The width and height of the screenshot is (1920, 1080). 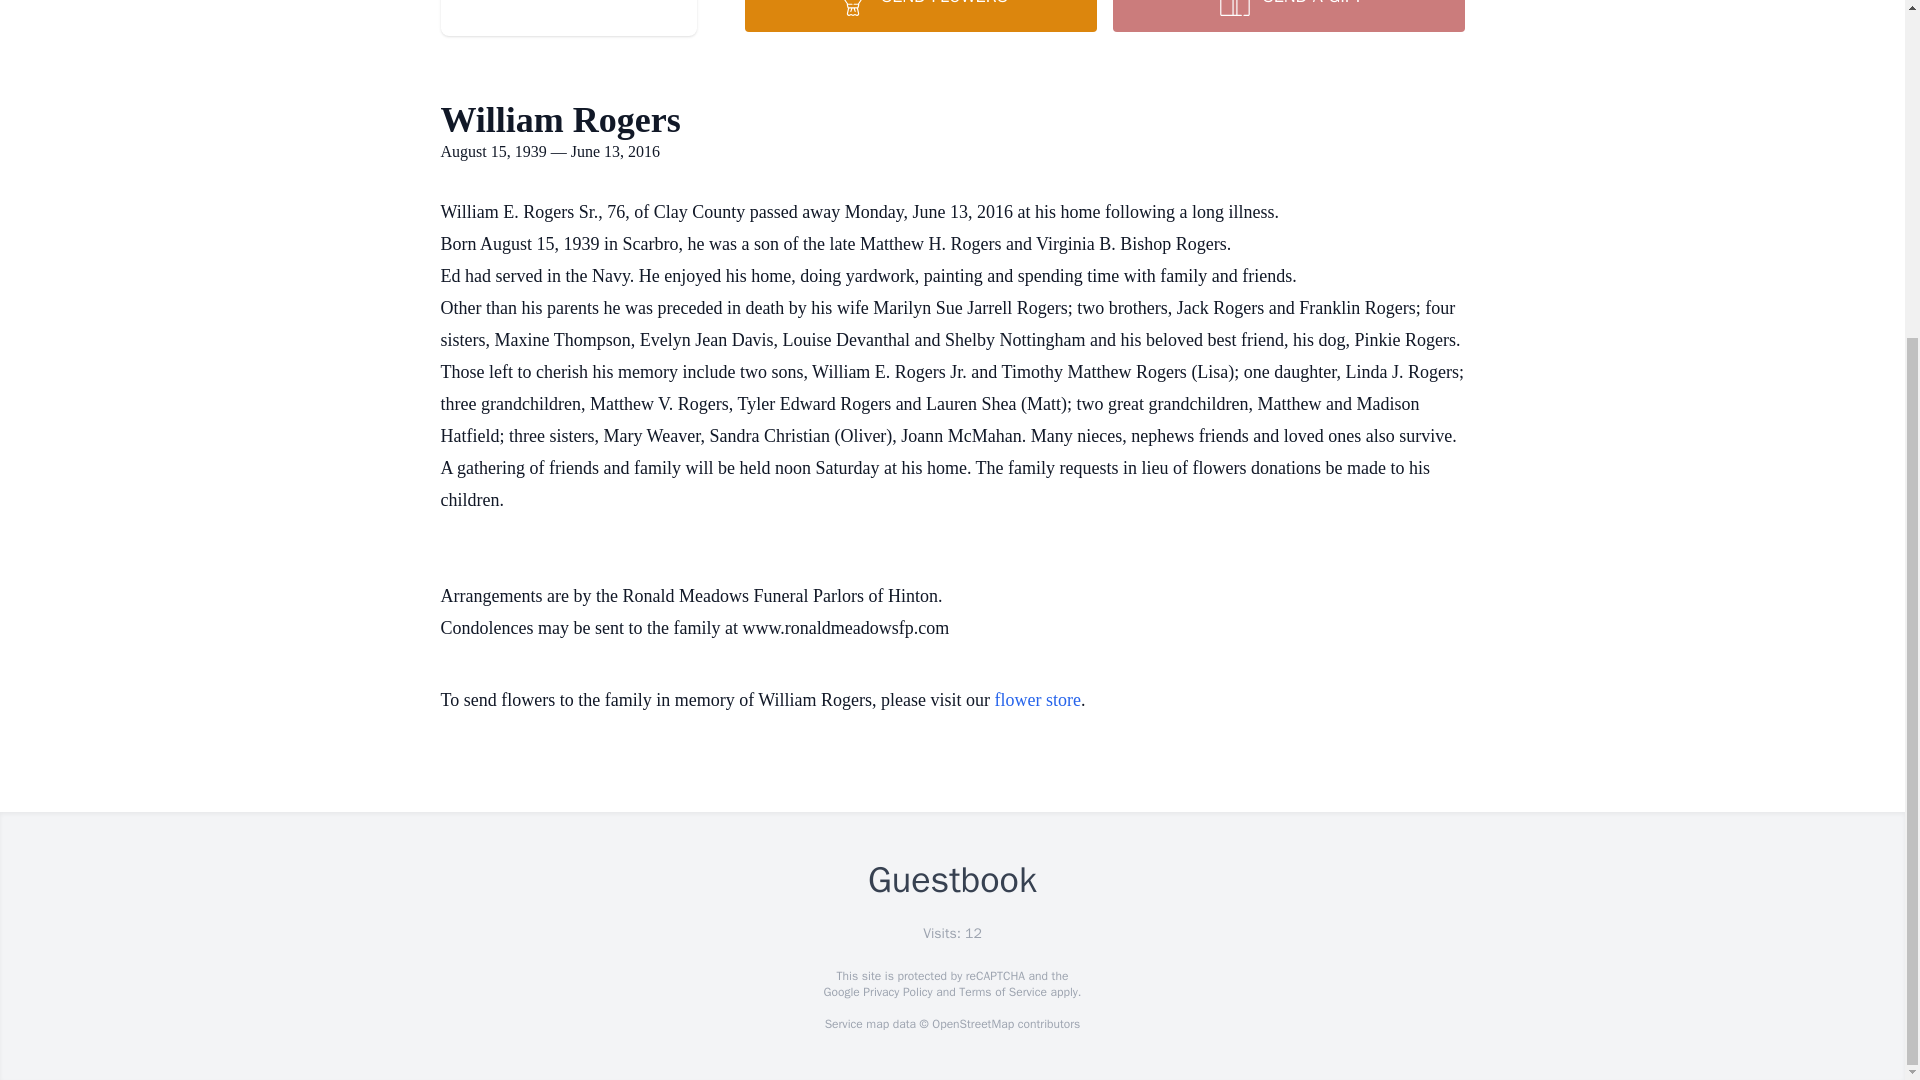 What do you see at coordinates (972, 1024) in the screenshot?
I see `OpenStreetMap` at bounding box center [972, 1024].